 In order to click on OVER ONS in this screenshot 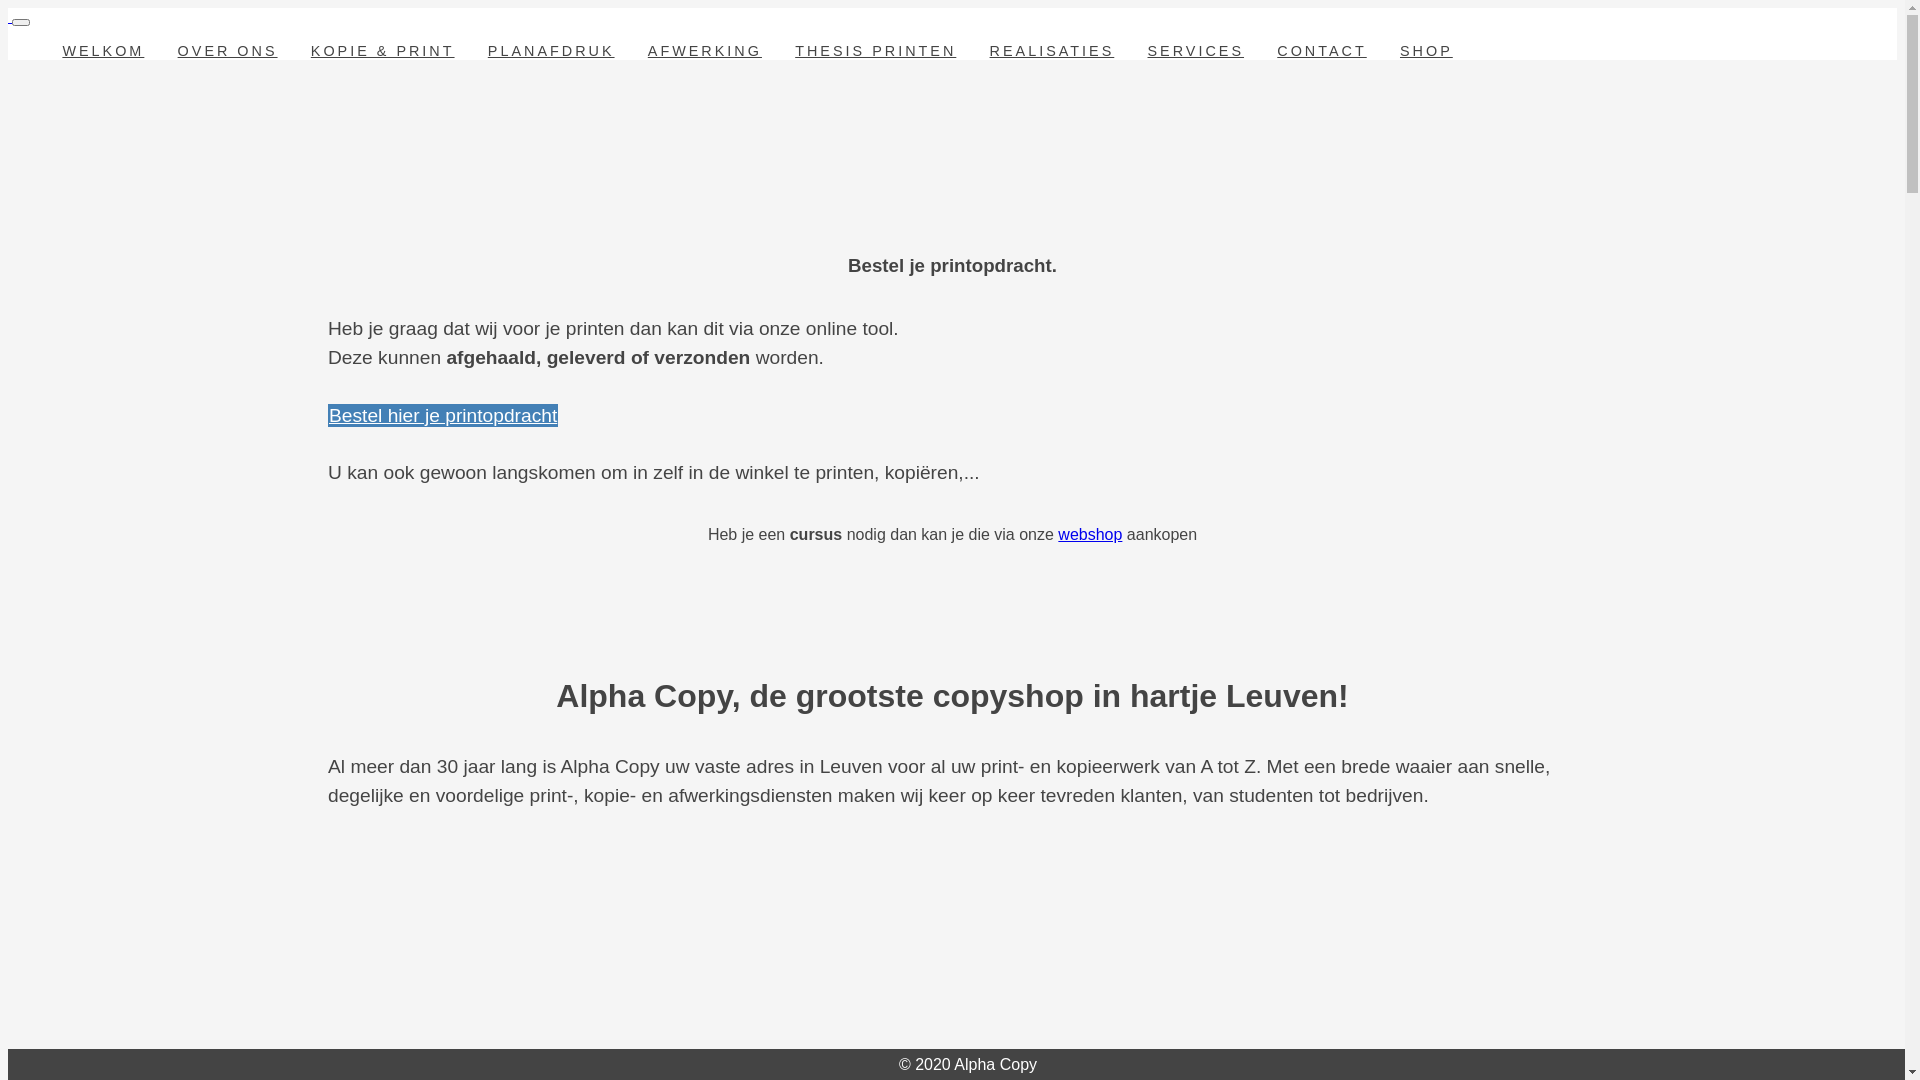, I will do `click(228, 51)`.